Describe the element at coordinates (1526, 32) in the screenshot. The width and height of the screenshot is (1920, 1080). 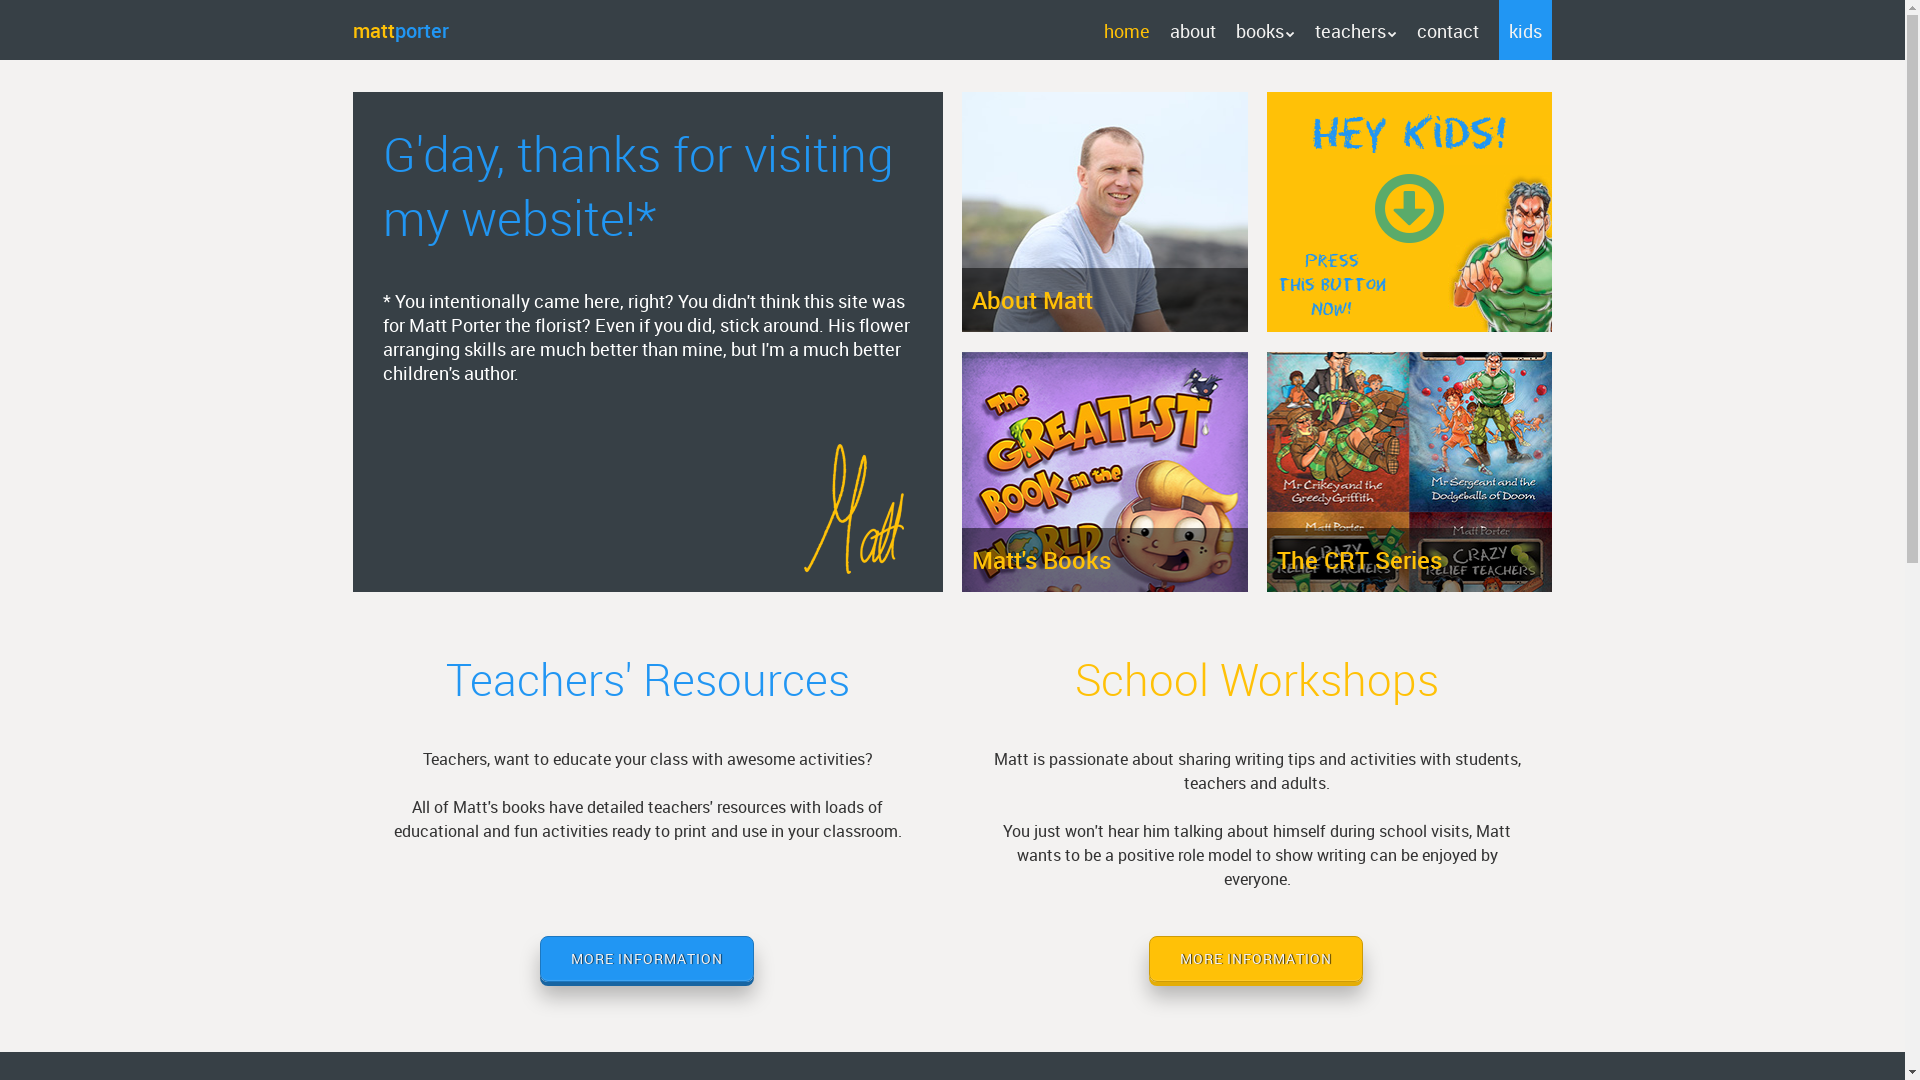
I see `kids` at that location.